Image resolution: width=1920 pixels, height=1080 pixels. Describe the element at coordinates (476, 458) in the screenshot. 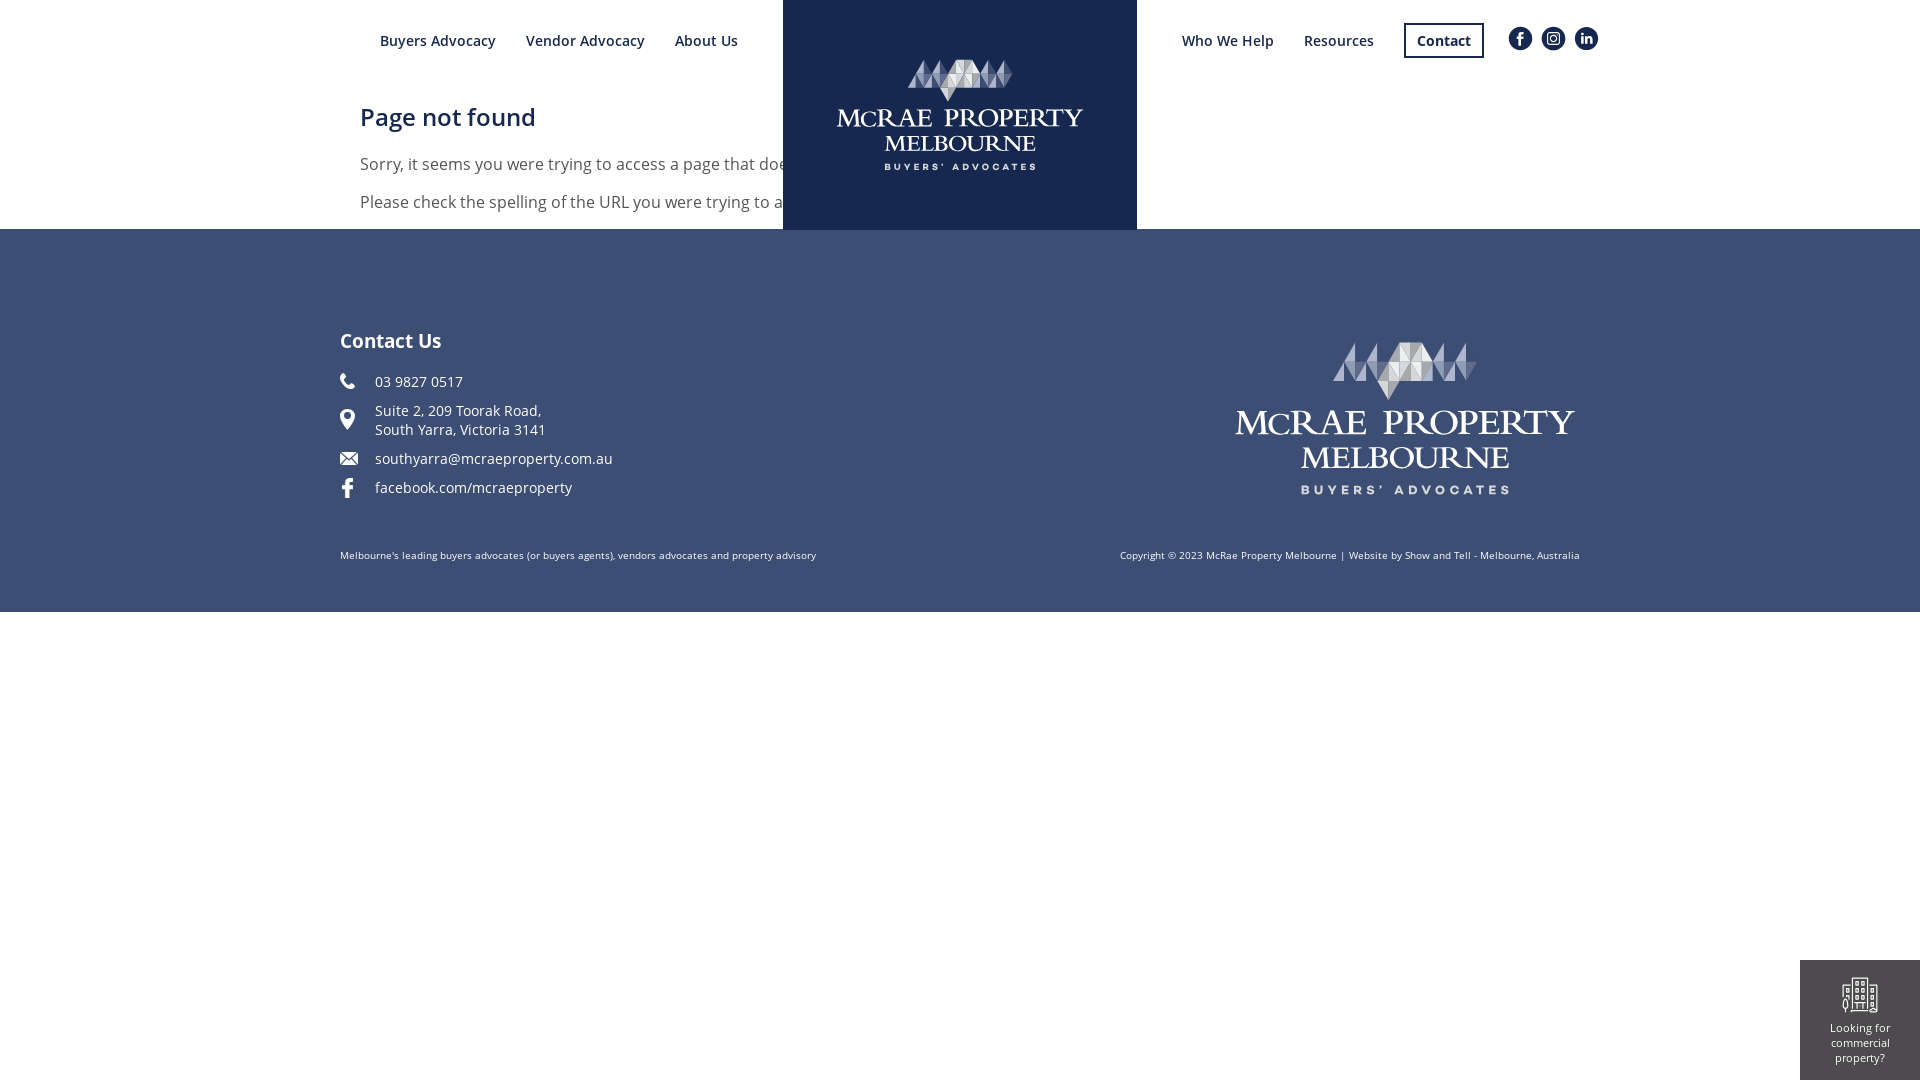

I see `southyarra@mcraeproperty.com.au` at that location.